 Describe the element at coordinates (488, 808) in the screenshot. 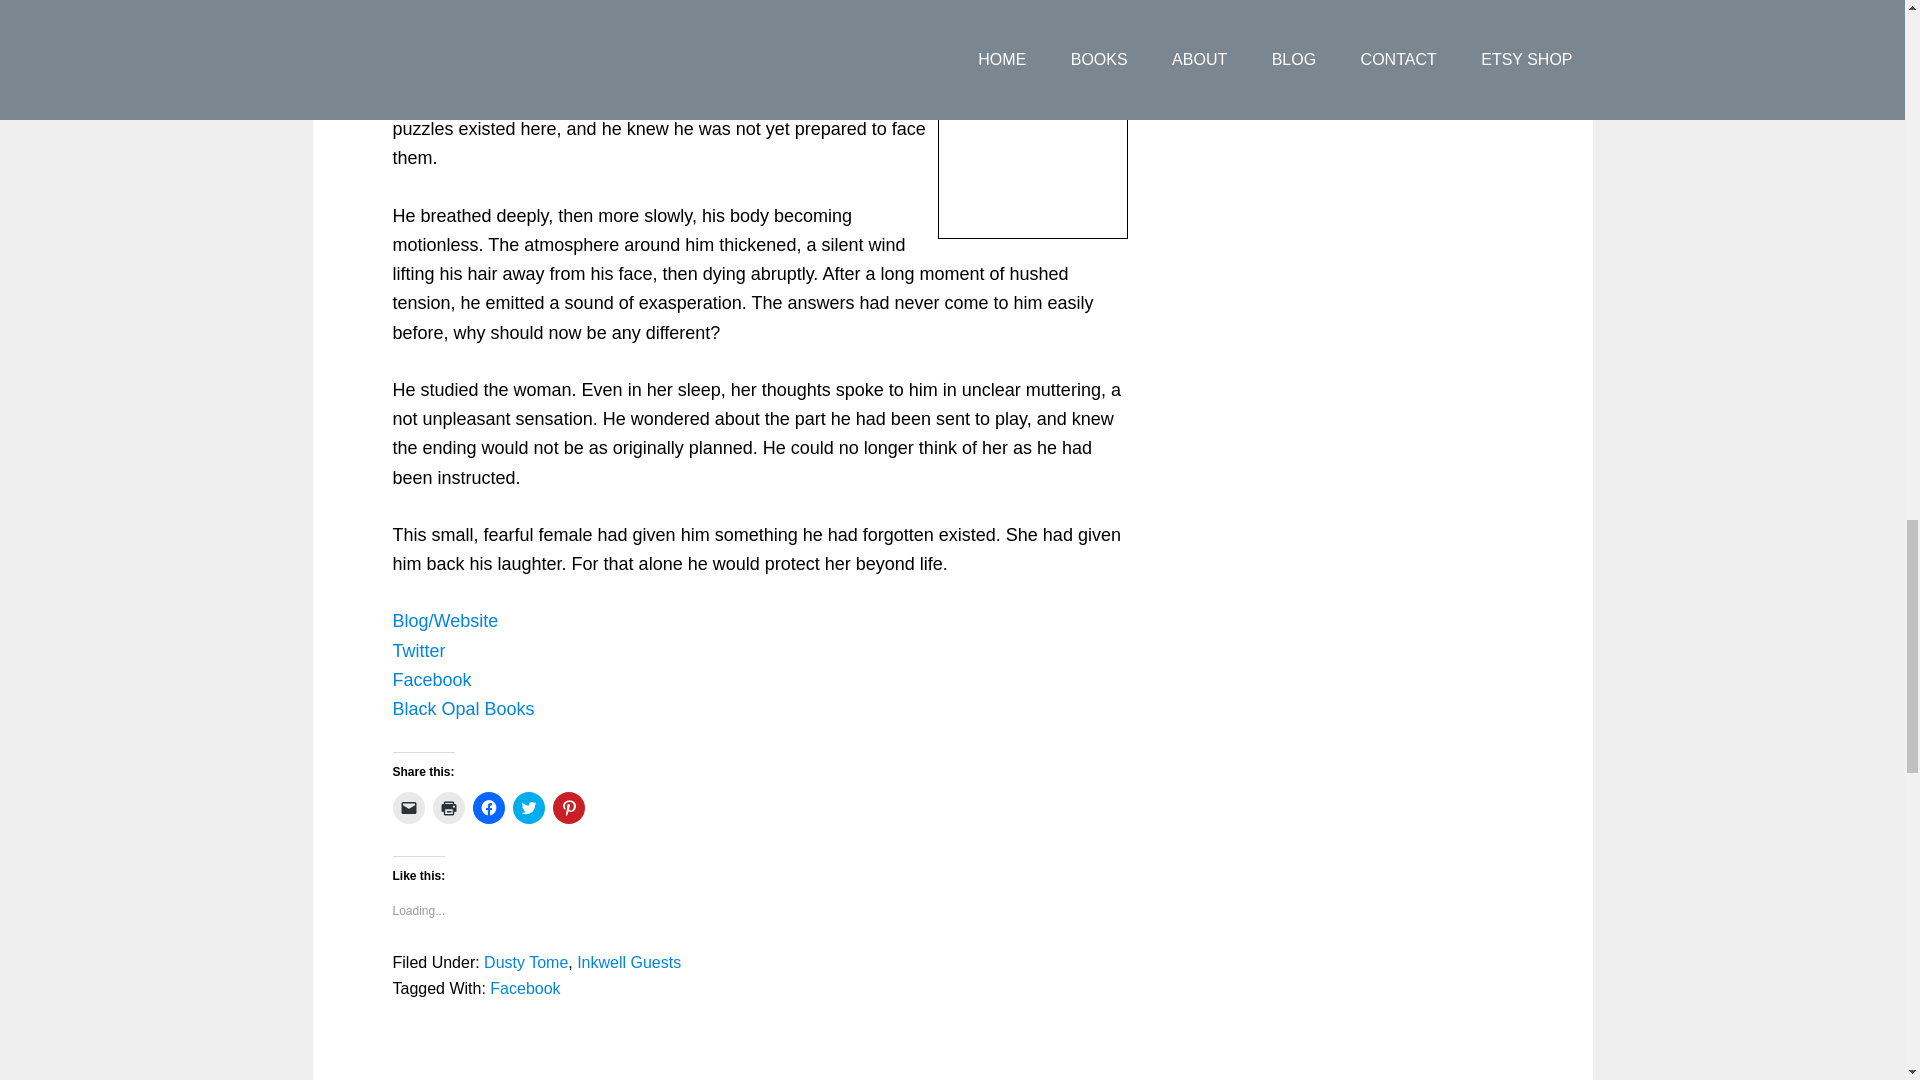

I see `Click to share on Facebook` at that location.